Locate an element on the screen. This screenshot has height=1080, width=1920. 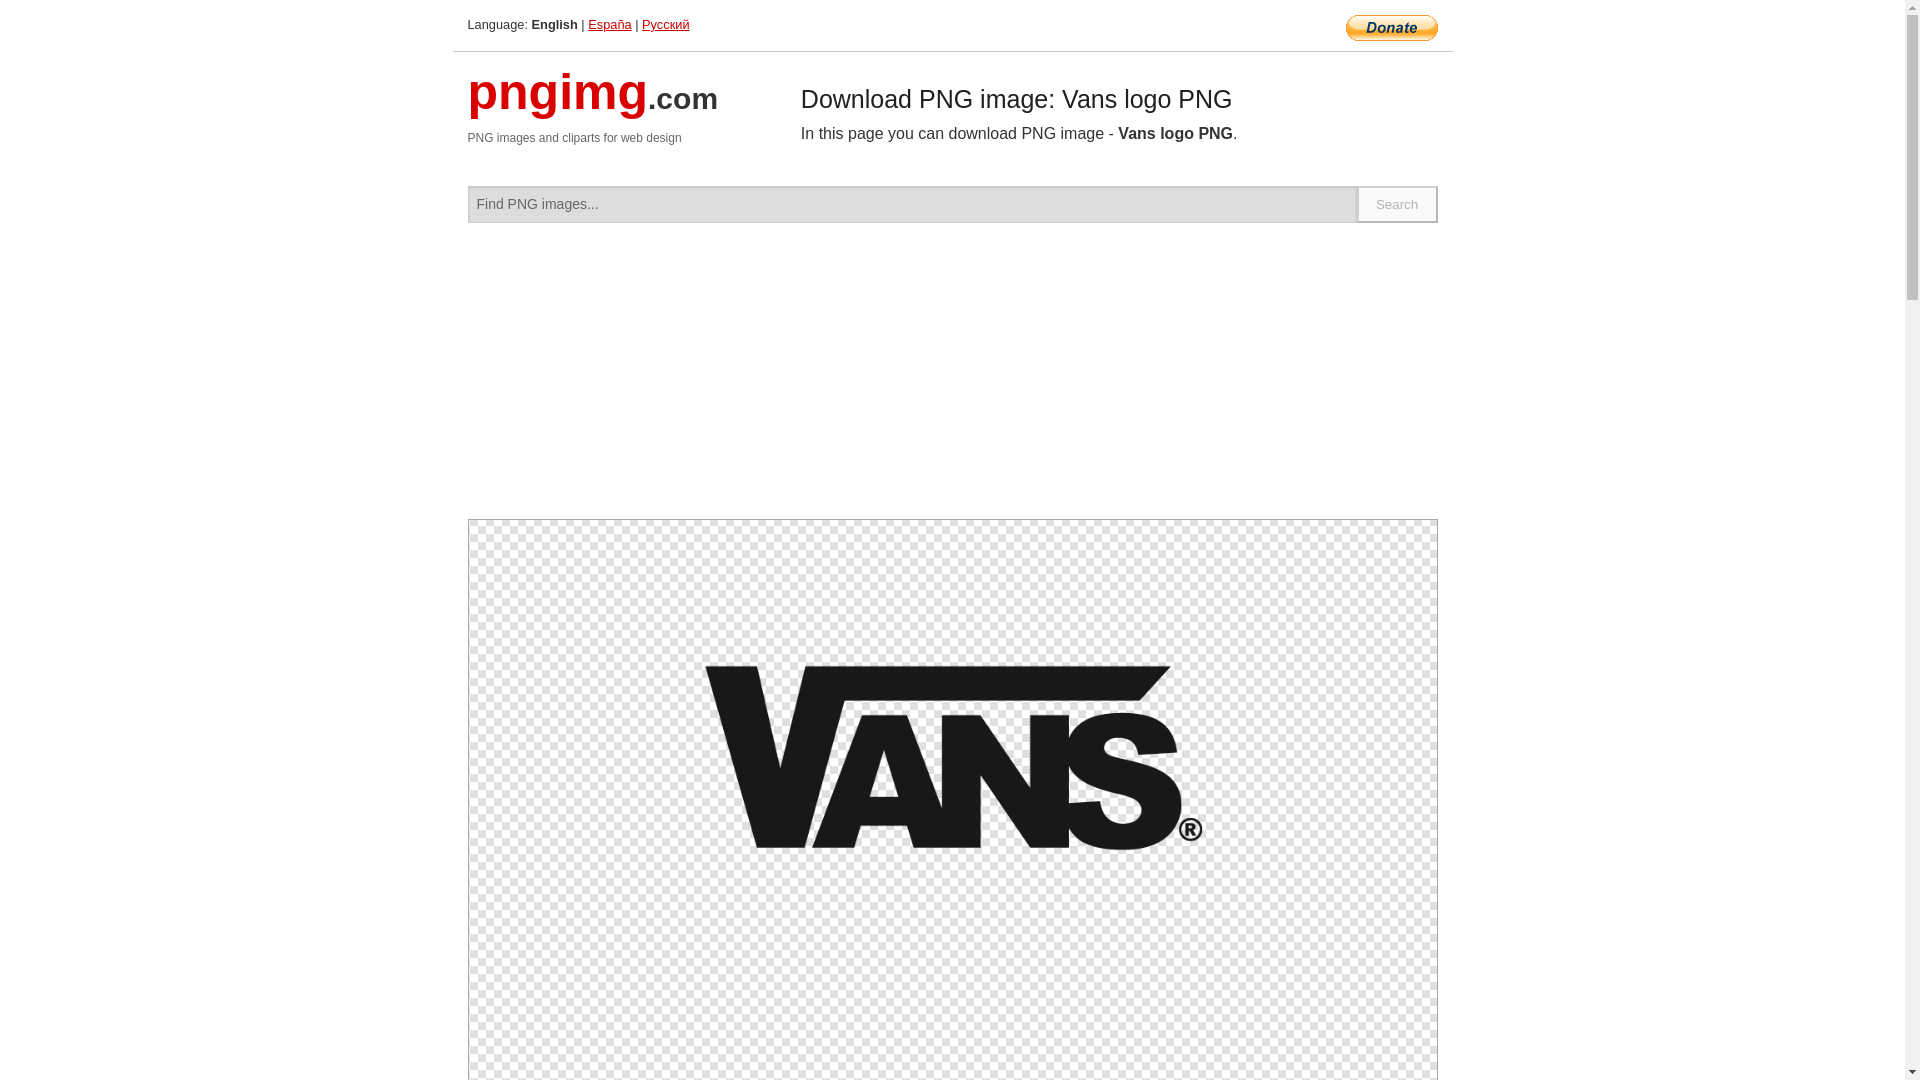
Vans logo PNG is located at coordinates (952, 748).